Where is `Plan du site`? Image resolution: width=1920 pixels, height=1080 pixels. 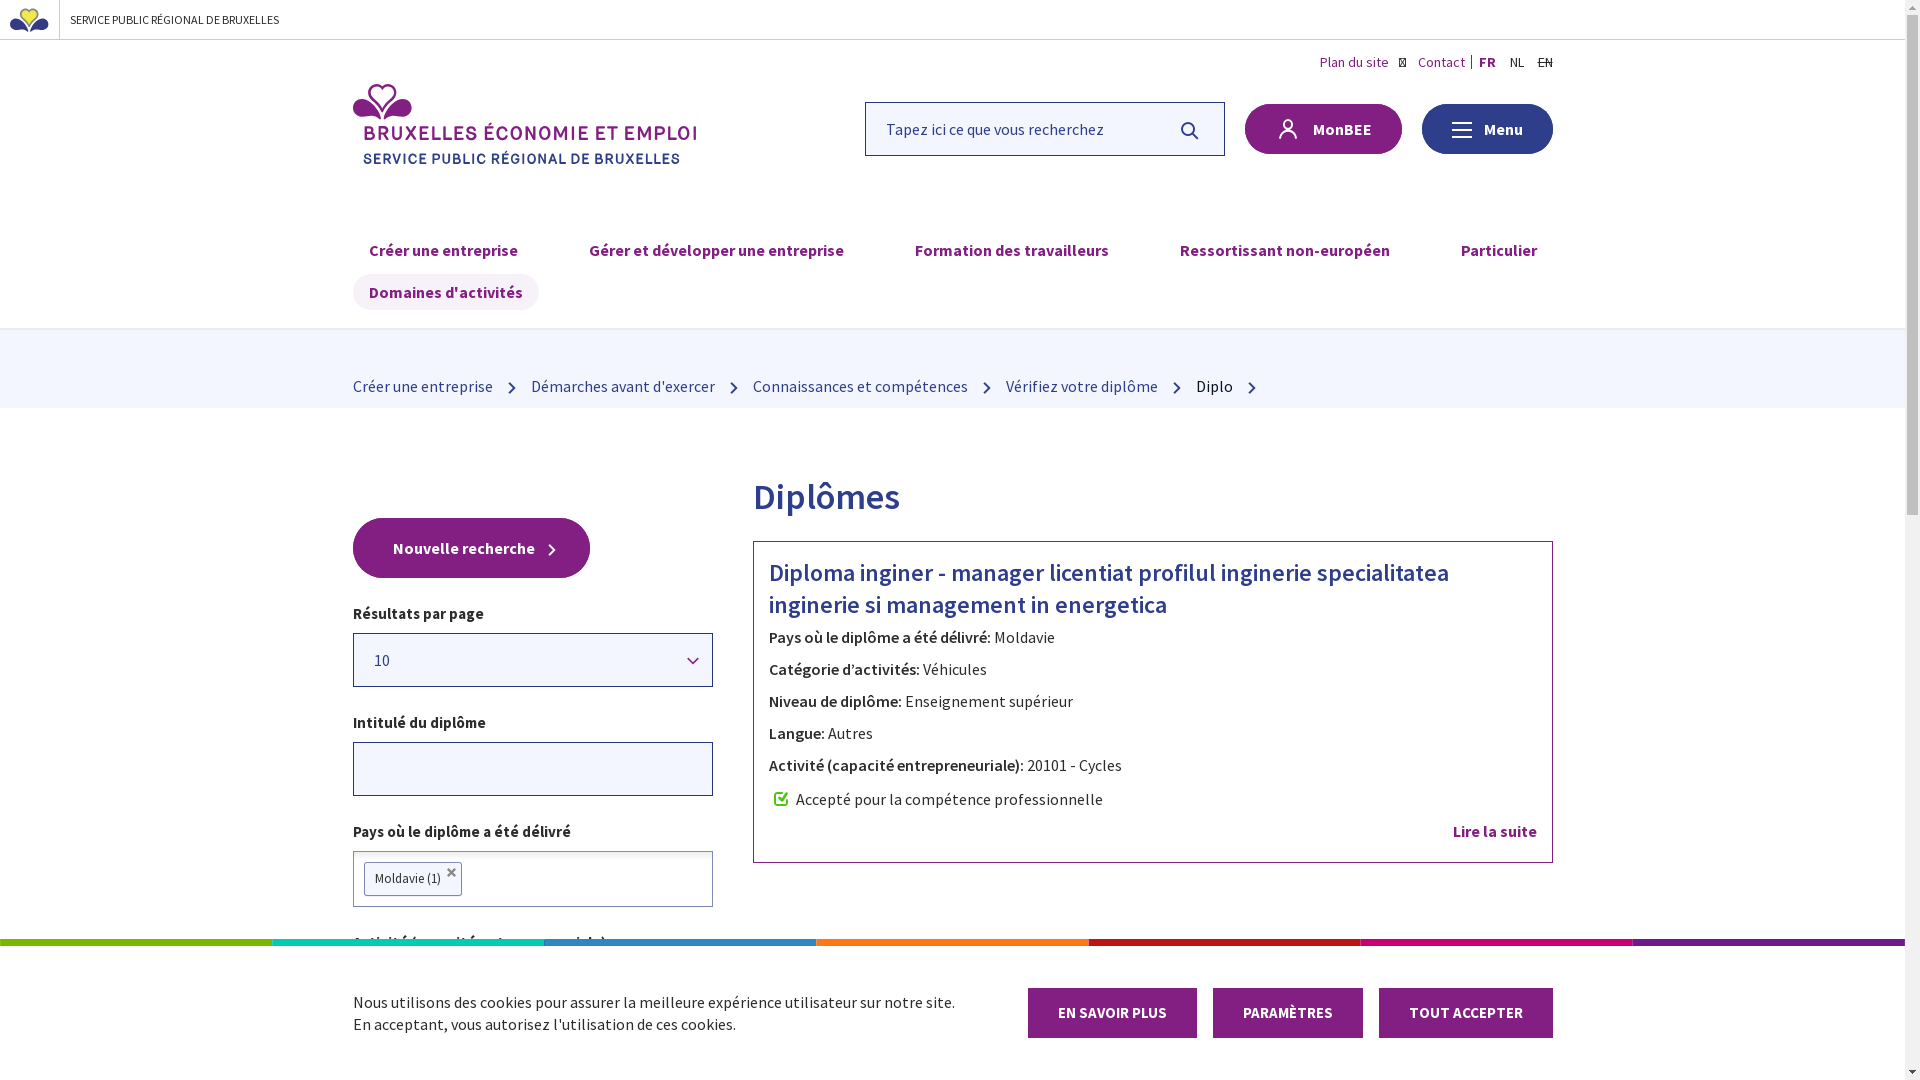
Plan du site is located at coordinates (1354, 62).